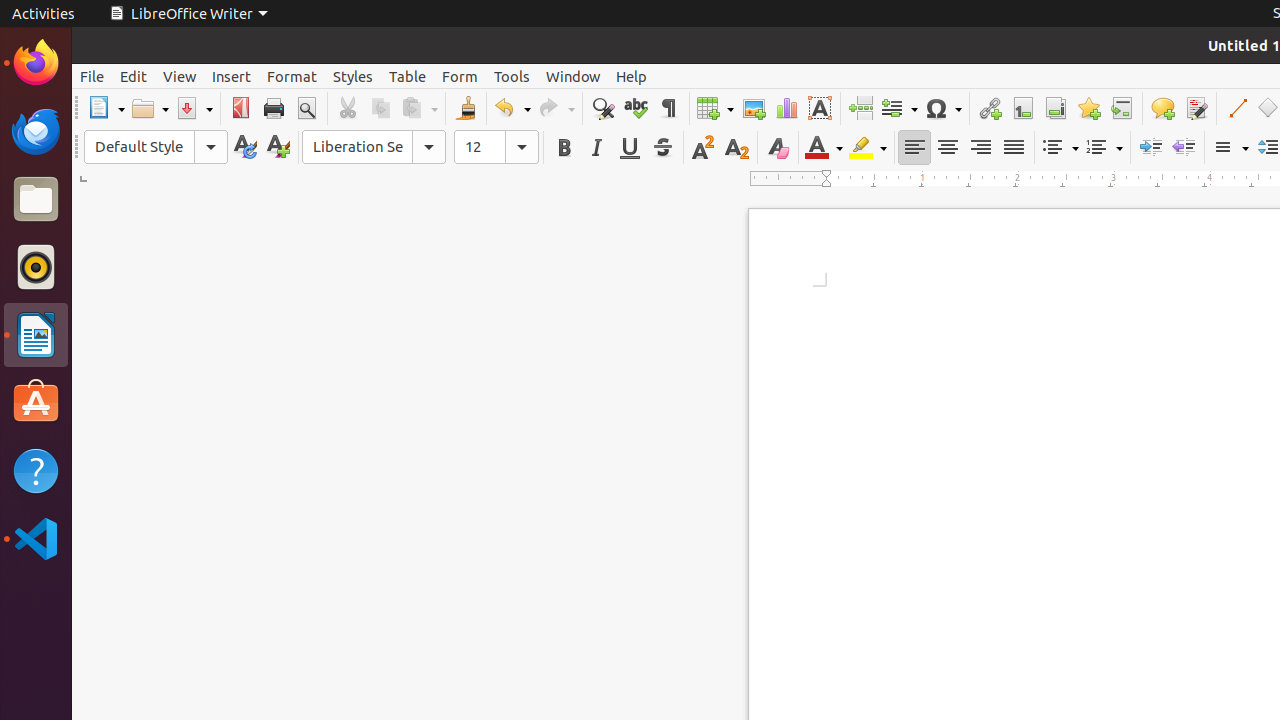  What do you see at coordinates (408, 76) in the screenshot?
I see `Table` at bounding box center [408, 76].